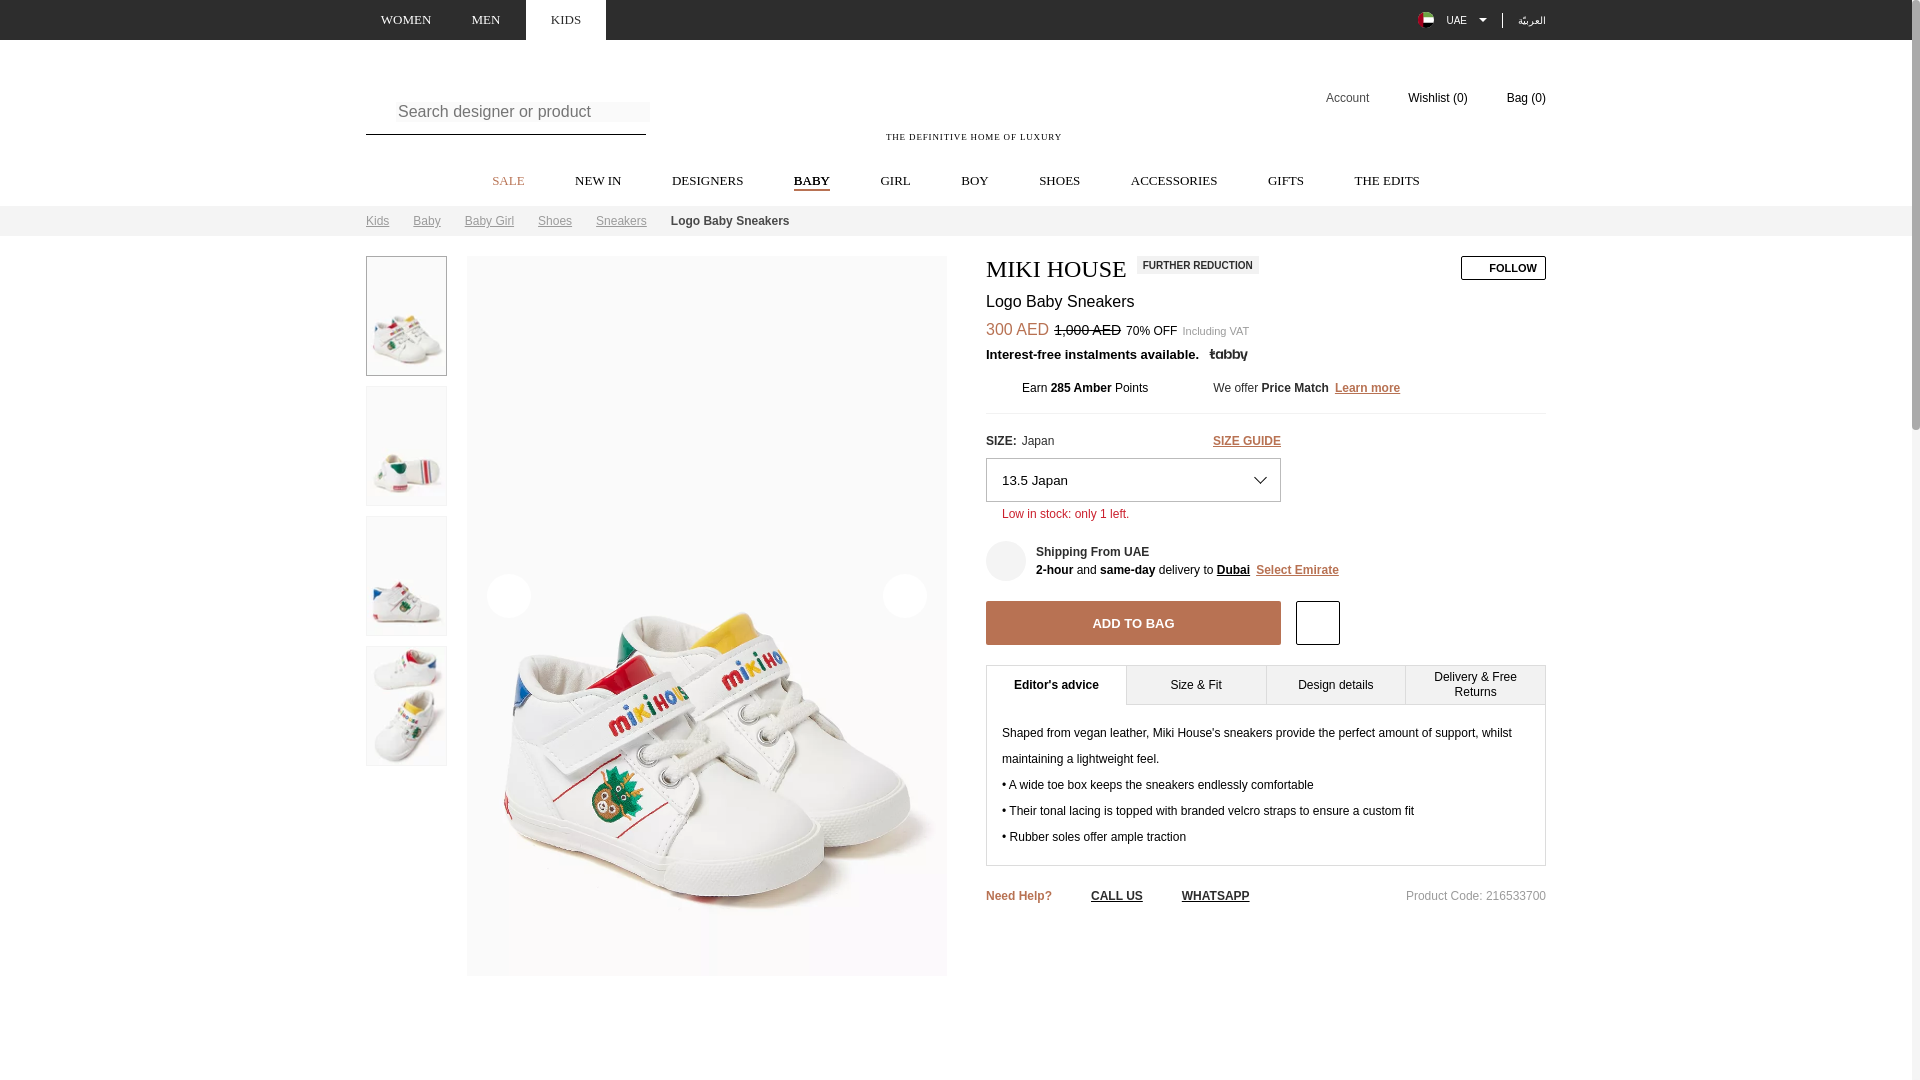 This screenshot has height=1080, width=1920. I want to click on MEN, so click(974, 110).